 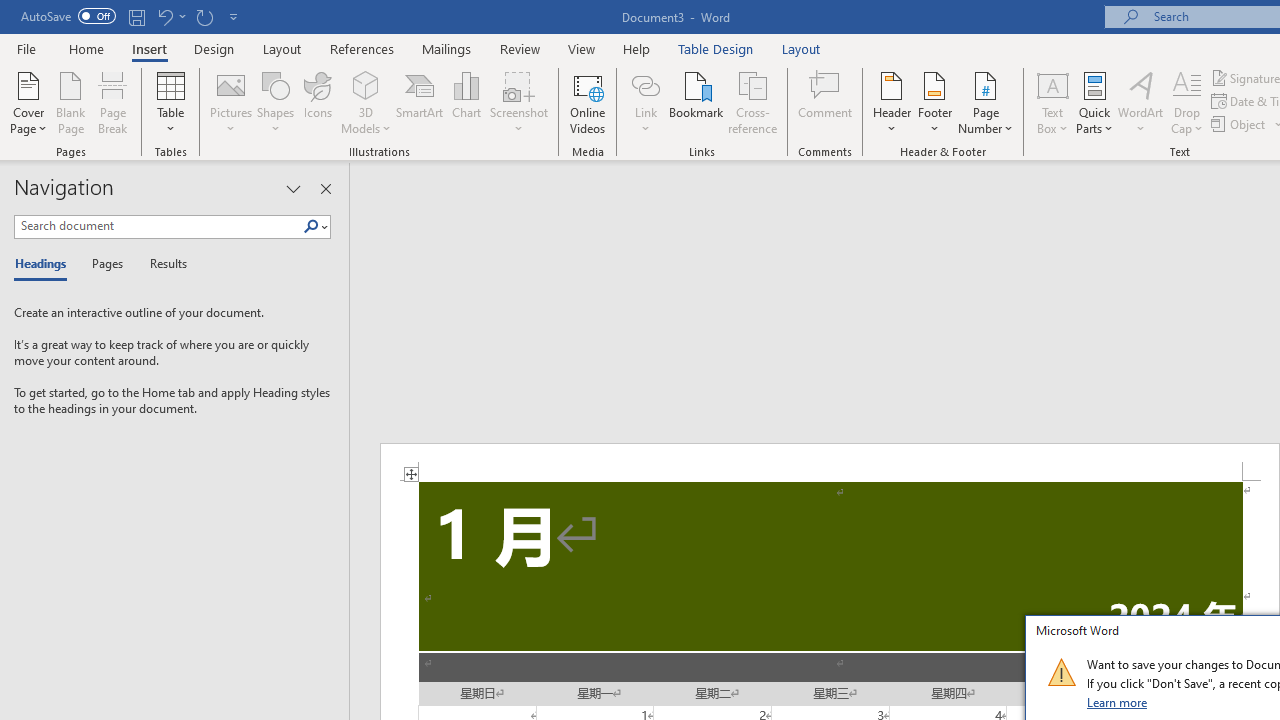 What do you see at coordinates (696, 102) in the screenshot?
I see `Bookmark...` at bounding box center [696, 102].